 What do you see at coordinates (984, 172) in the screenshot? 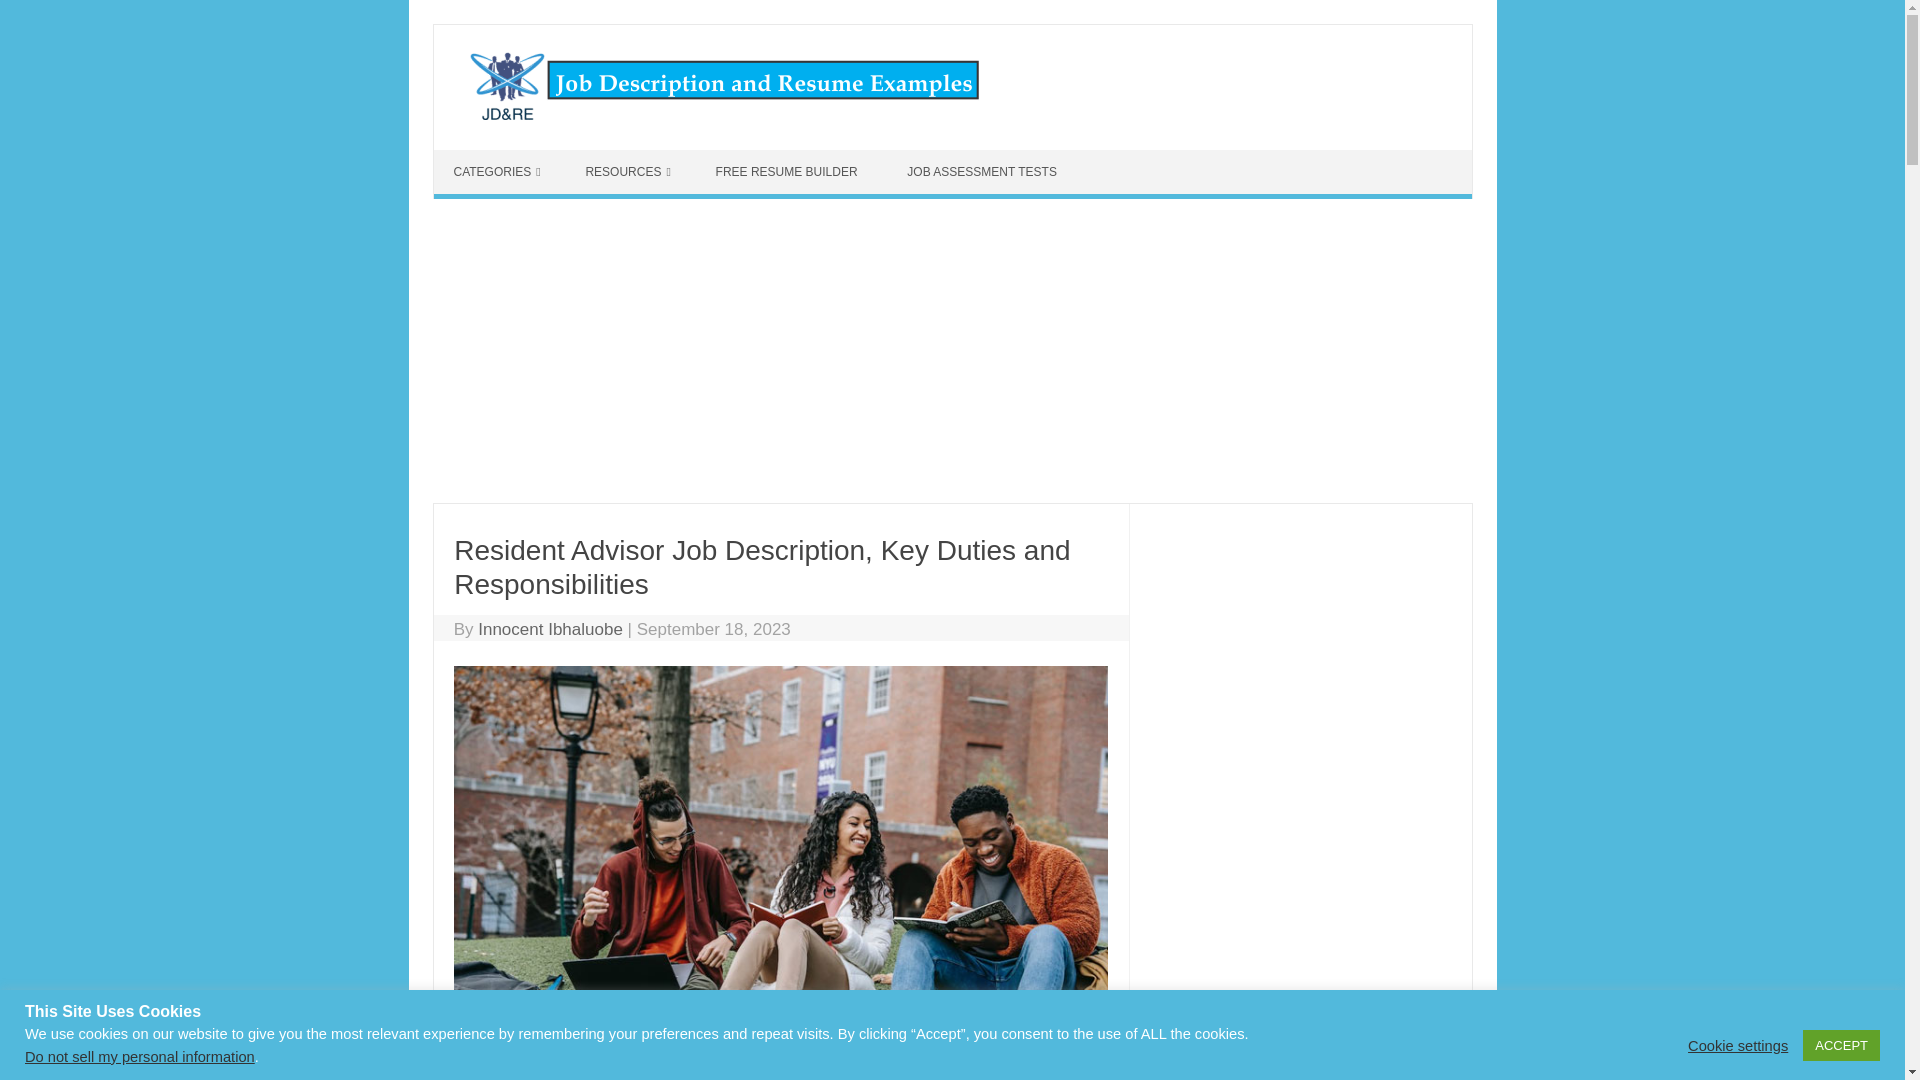
I see `JOB ASSESSMENT TESTS` at bounding box center [984, 172].